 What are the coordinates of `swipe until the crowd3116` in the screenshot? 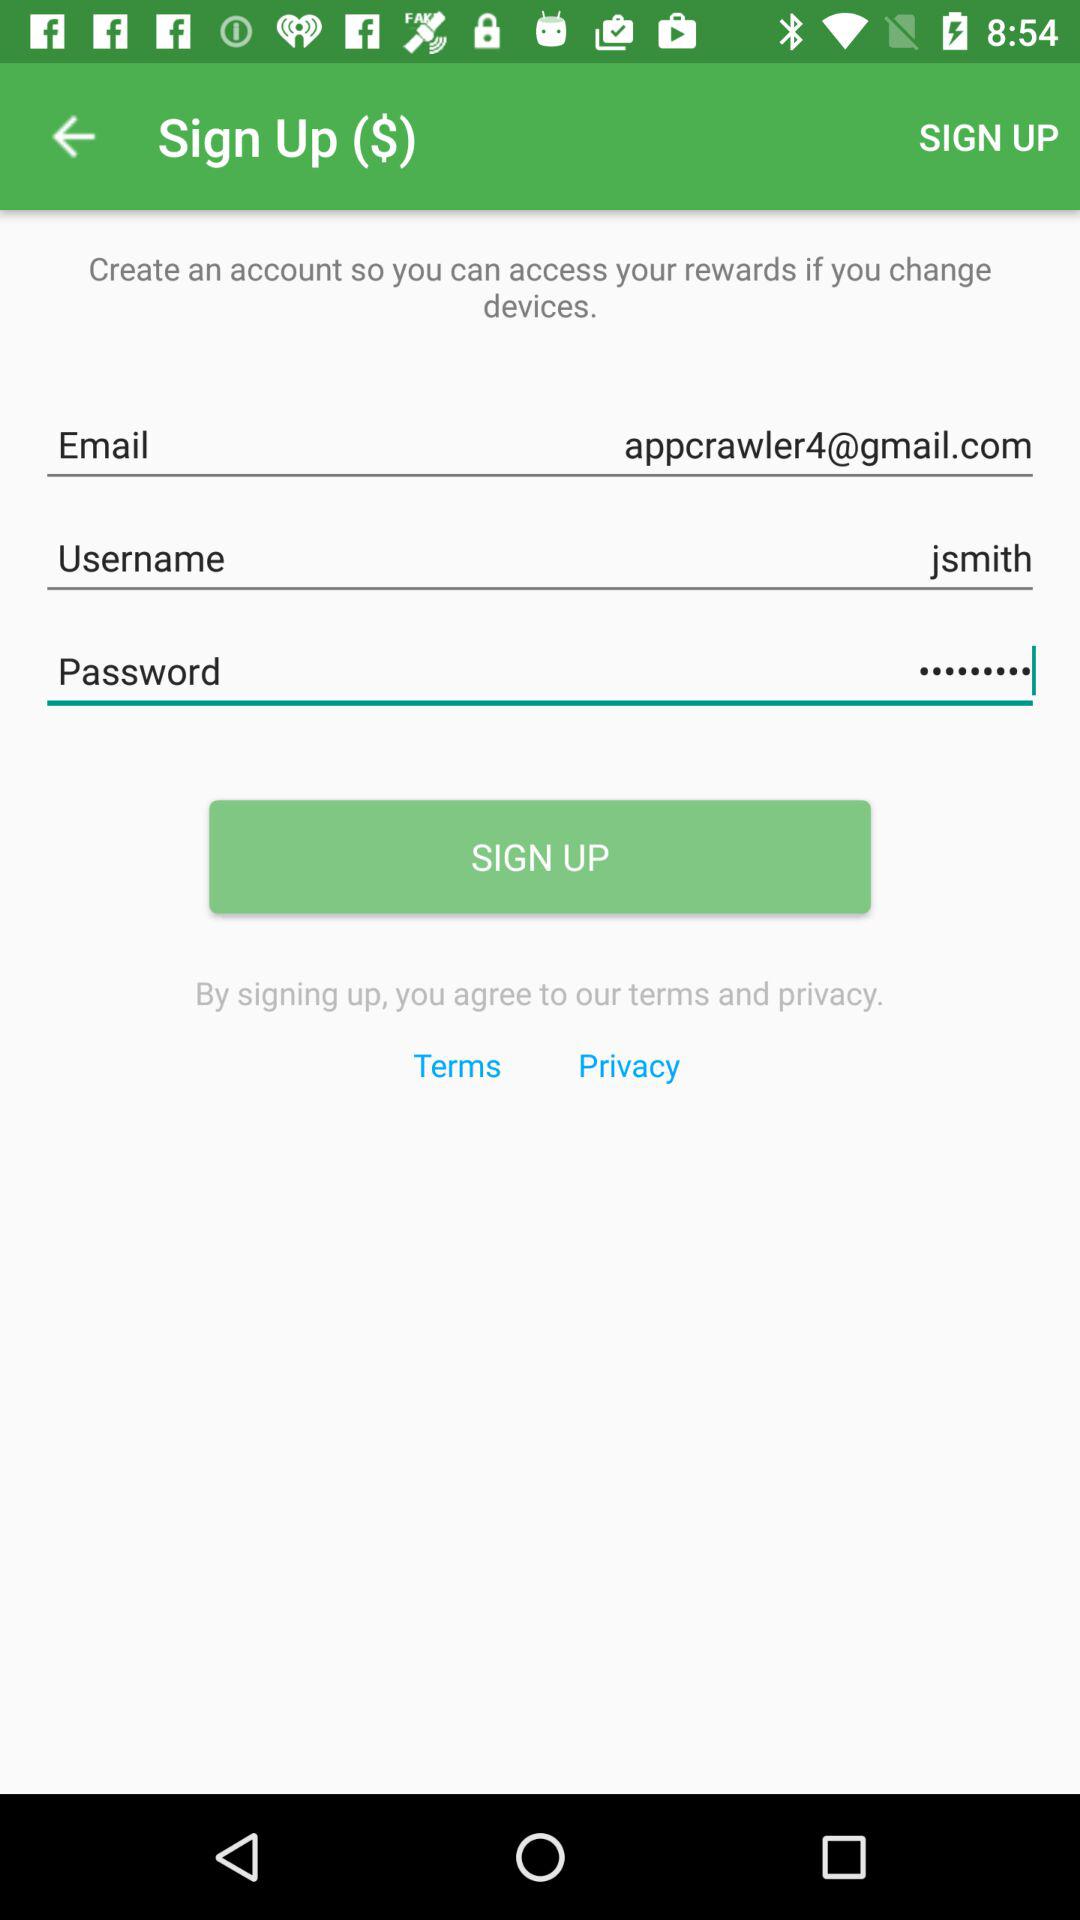 It's located at (540, 666).